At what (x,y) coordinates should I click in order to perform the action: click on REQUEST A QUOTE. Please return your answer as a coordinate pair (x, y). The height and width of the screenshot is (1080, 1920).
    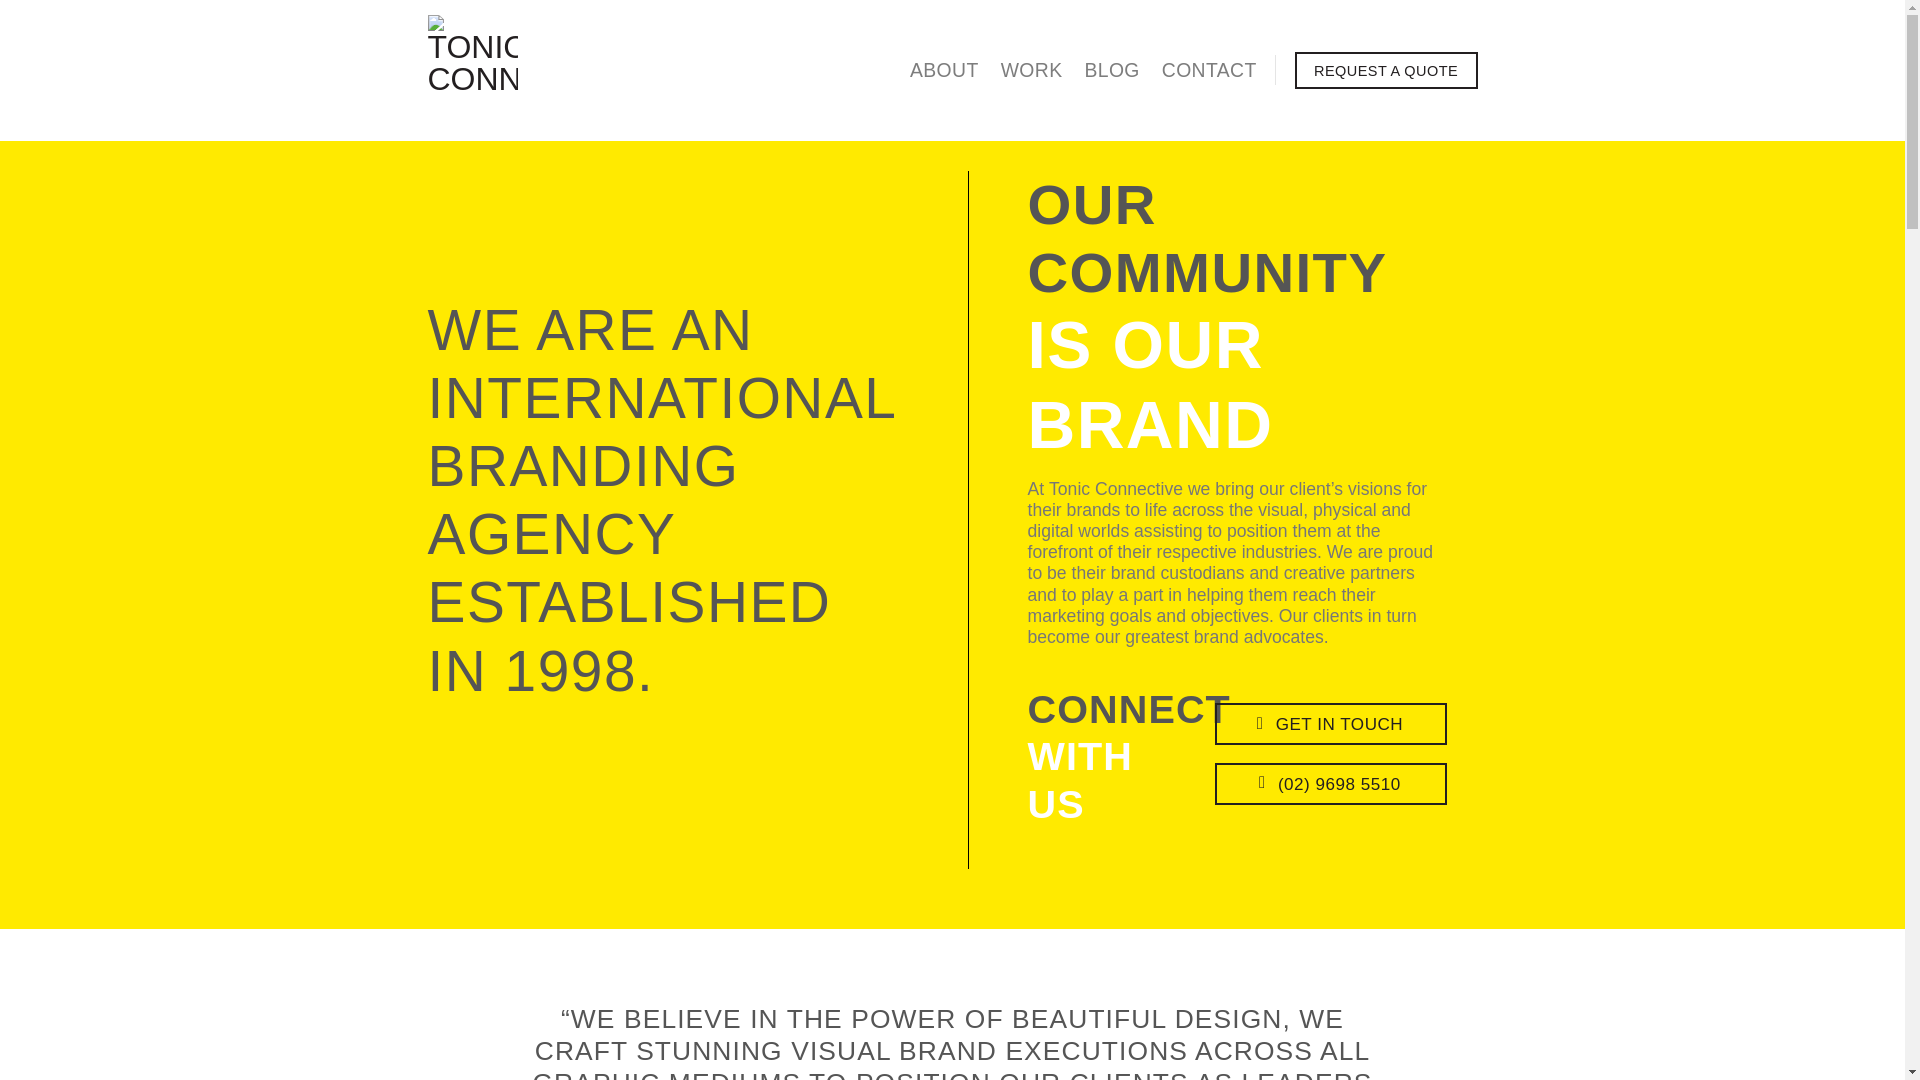
    Looking at the image, I should click on (1386, 70).